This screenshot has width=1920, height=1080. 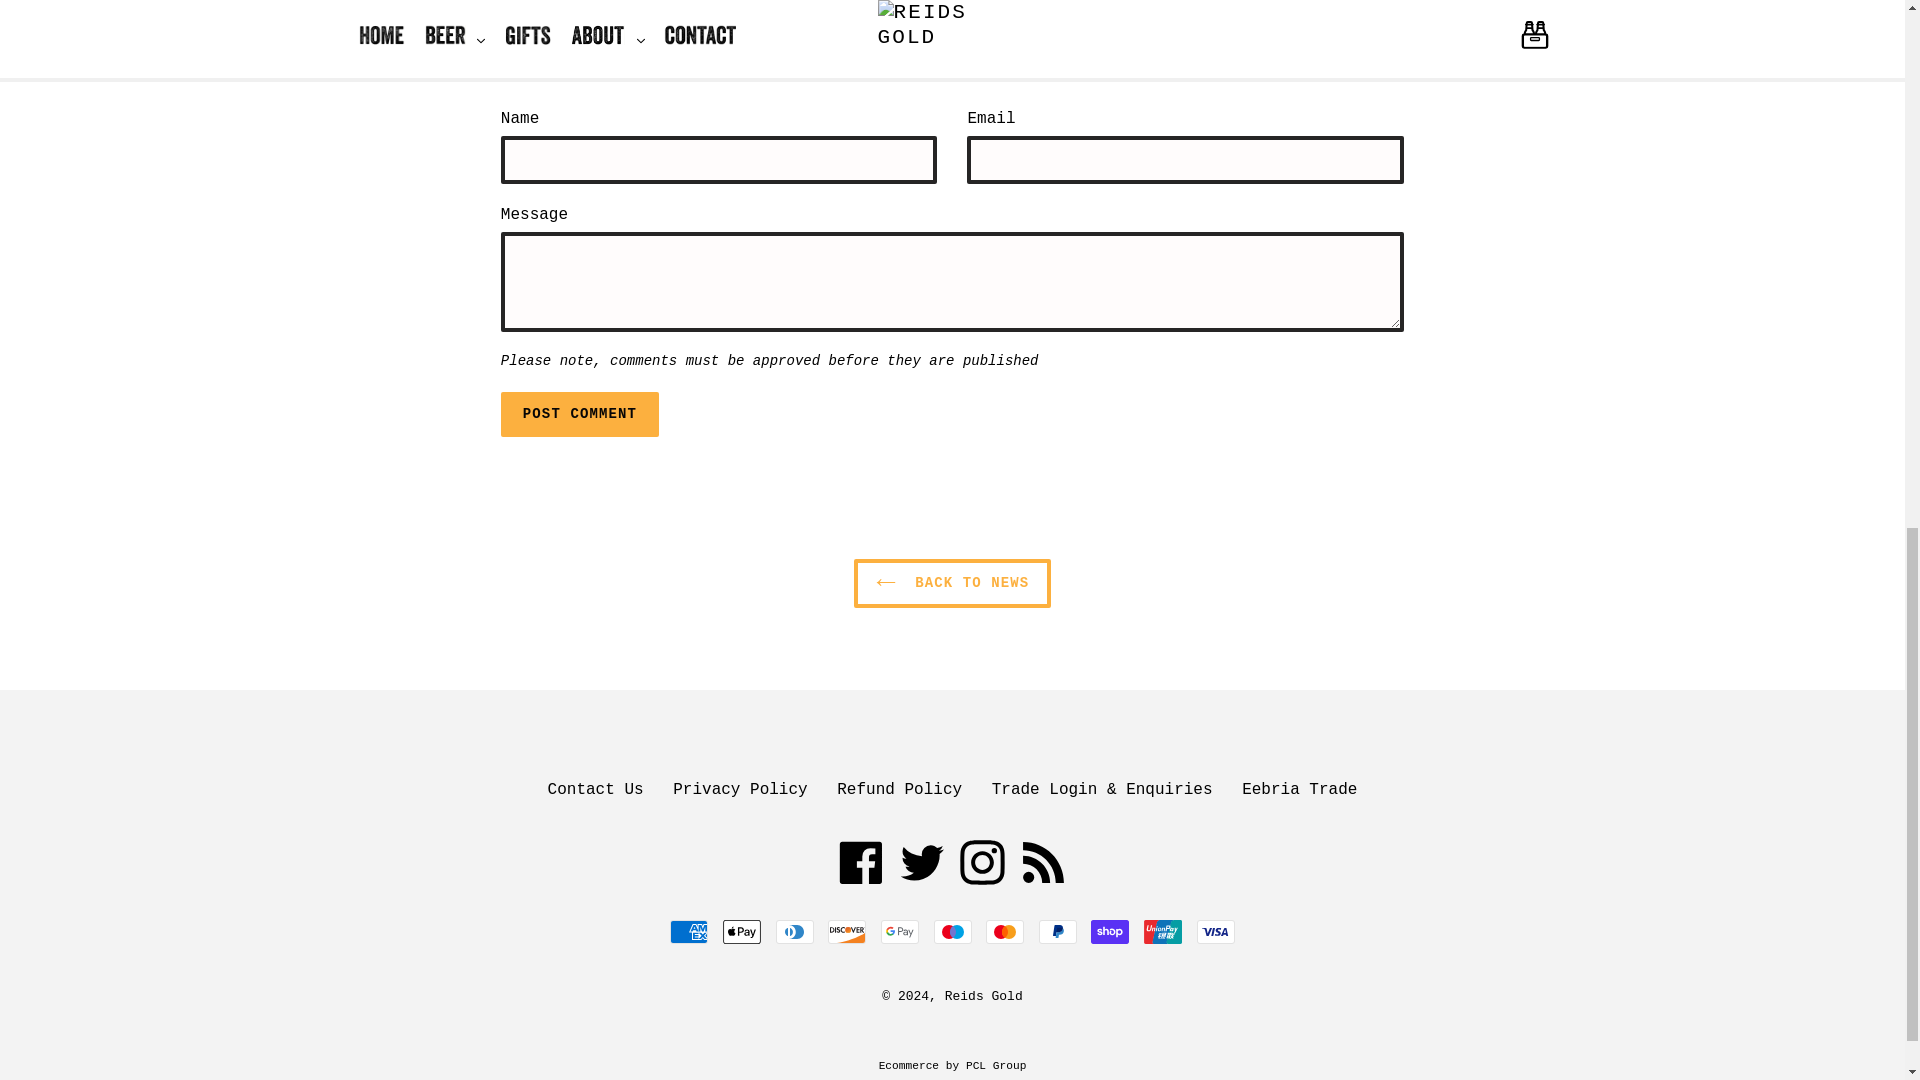 What do you see at coordinates (1004, 932) in the screenshot?
I see `Mastercard` at bounding box center [1004, 932].